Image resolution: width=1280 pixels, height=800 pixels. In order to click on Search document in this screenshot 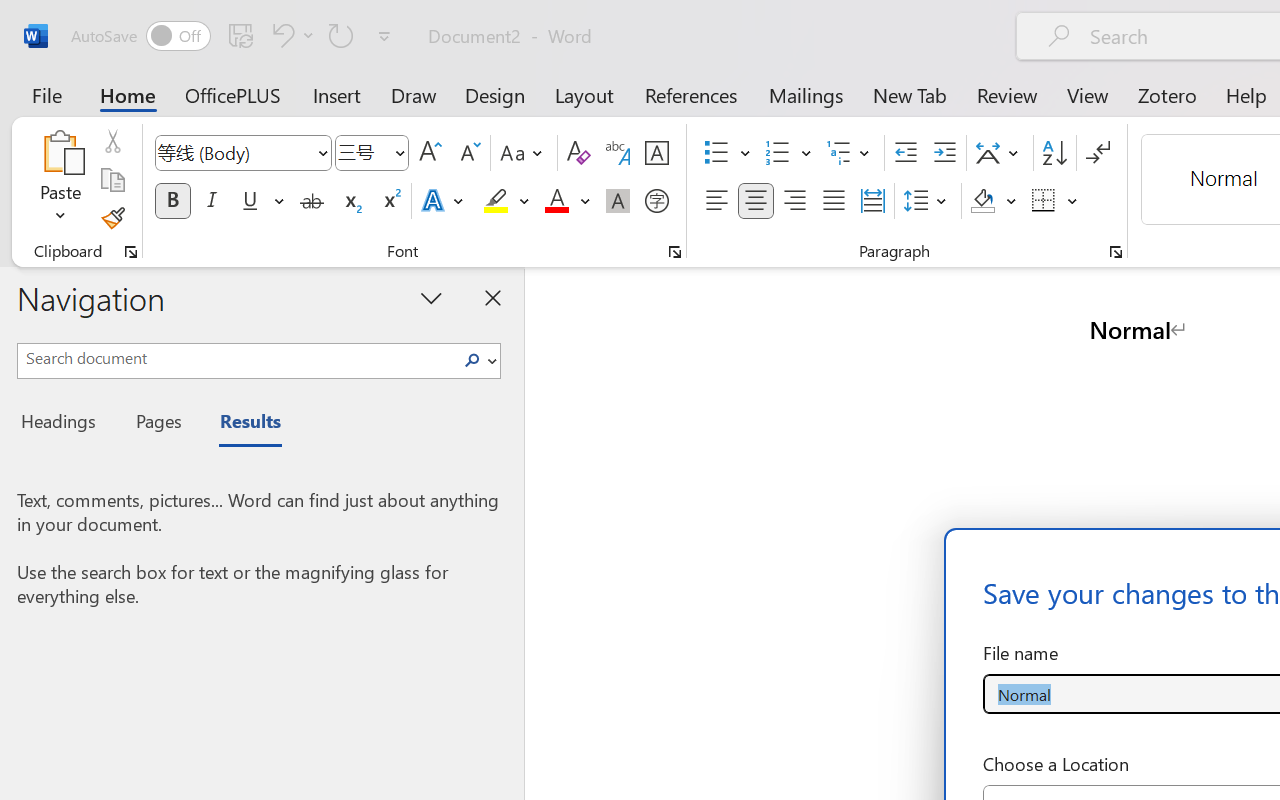, I will do `click(236, 358)`.